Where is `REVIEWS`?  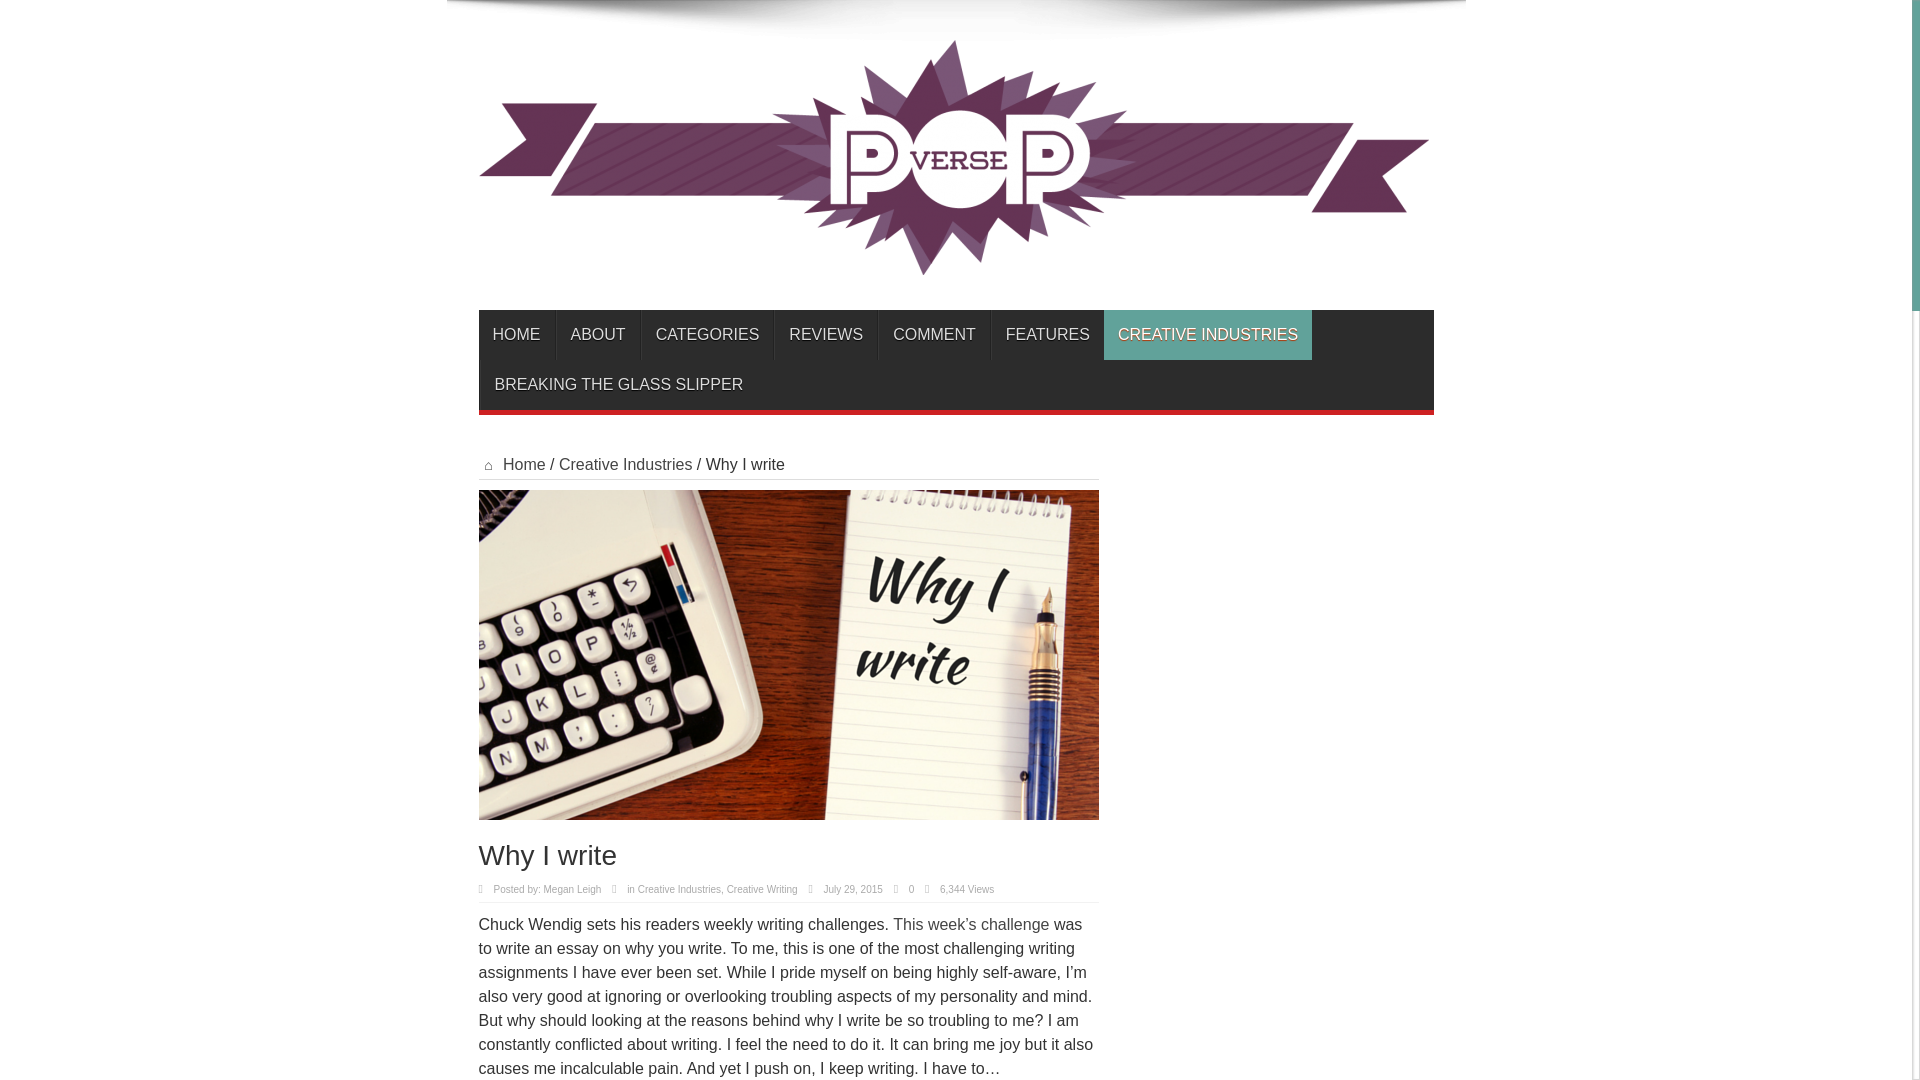 REVIEWS is located at coordinates (825, 334).